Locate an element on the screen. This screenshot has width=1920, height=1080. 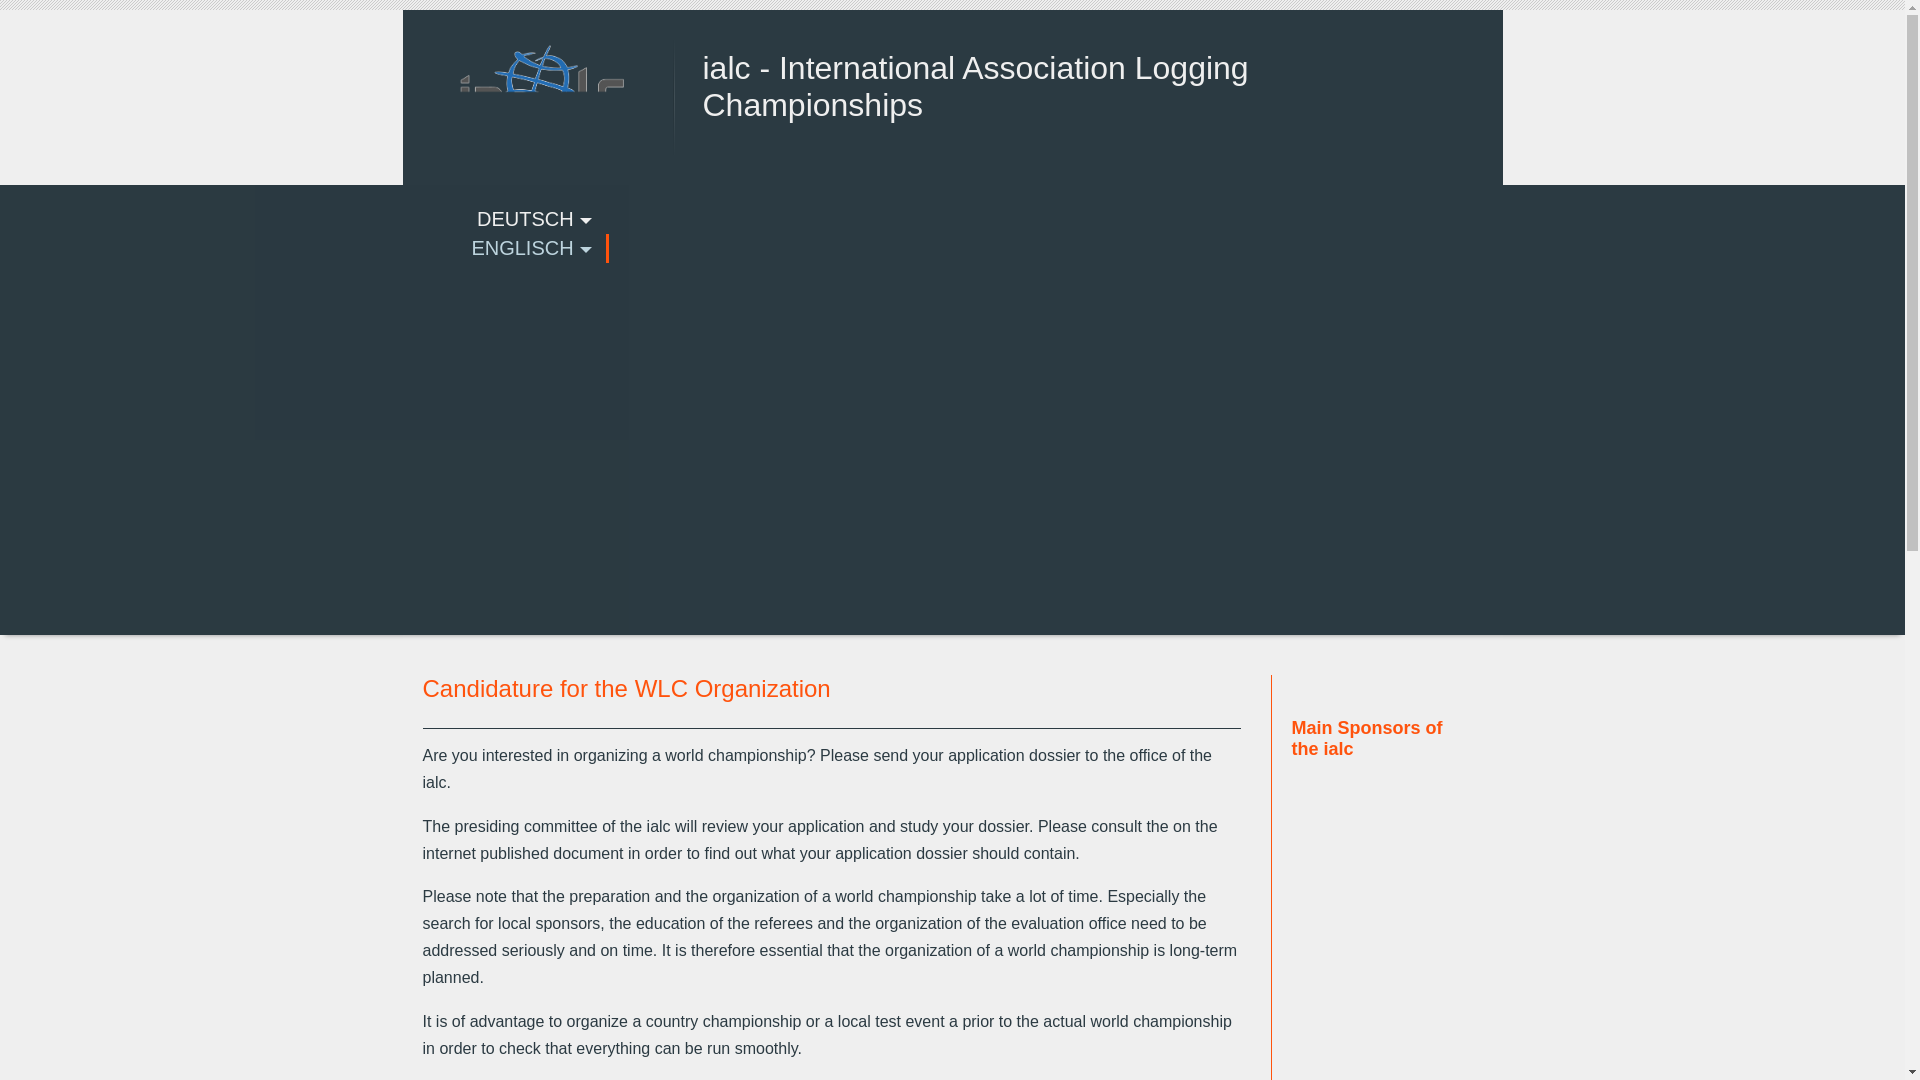
Deutsch is located at coordinates (304, 220).